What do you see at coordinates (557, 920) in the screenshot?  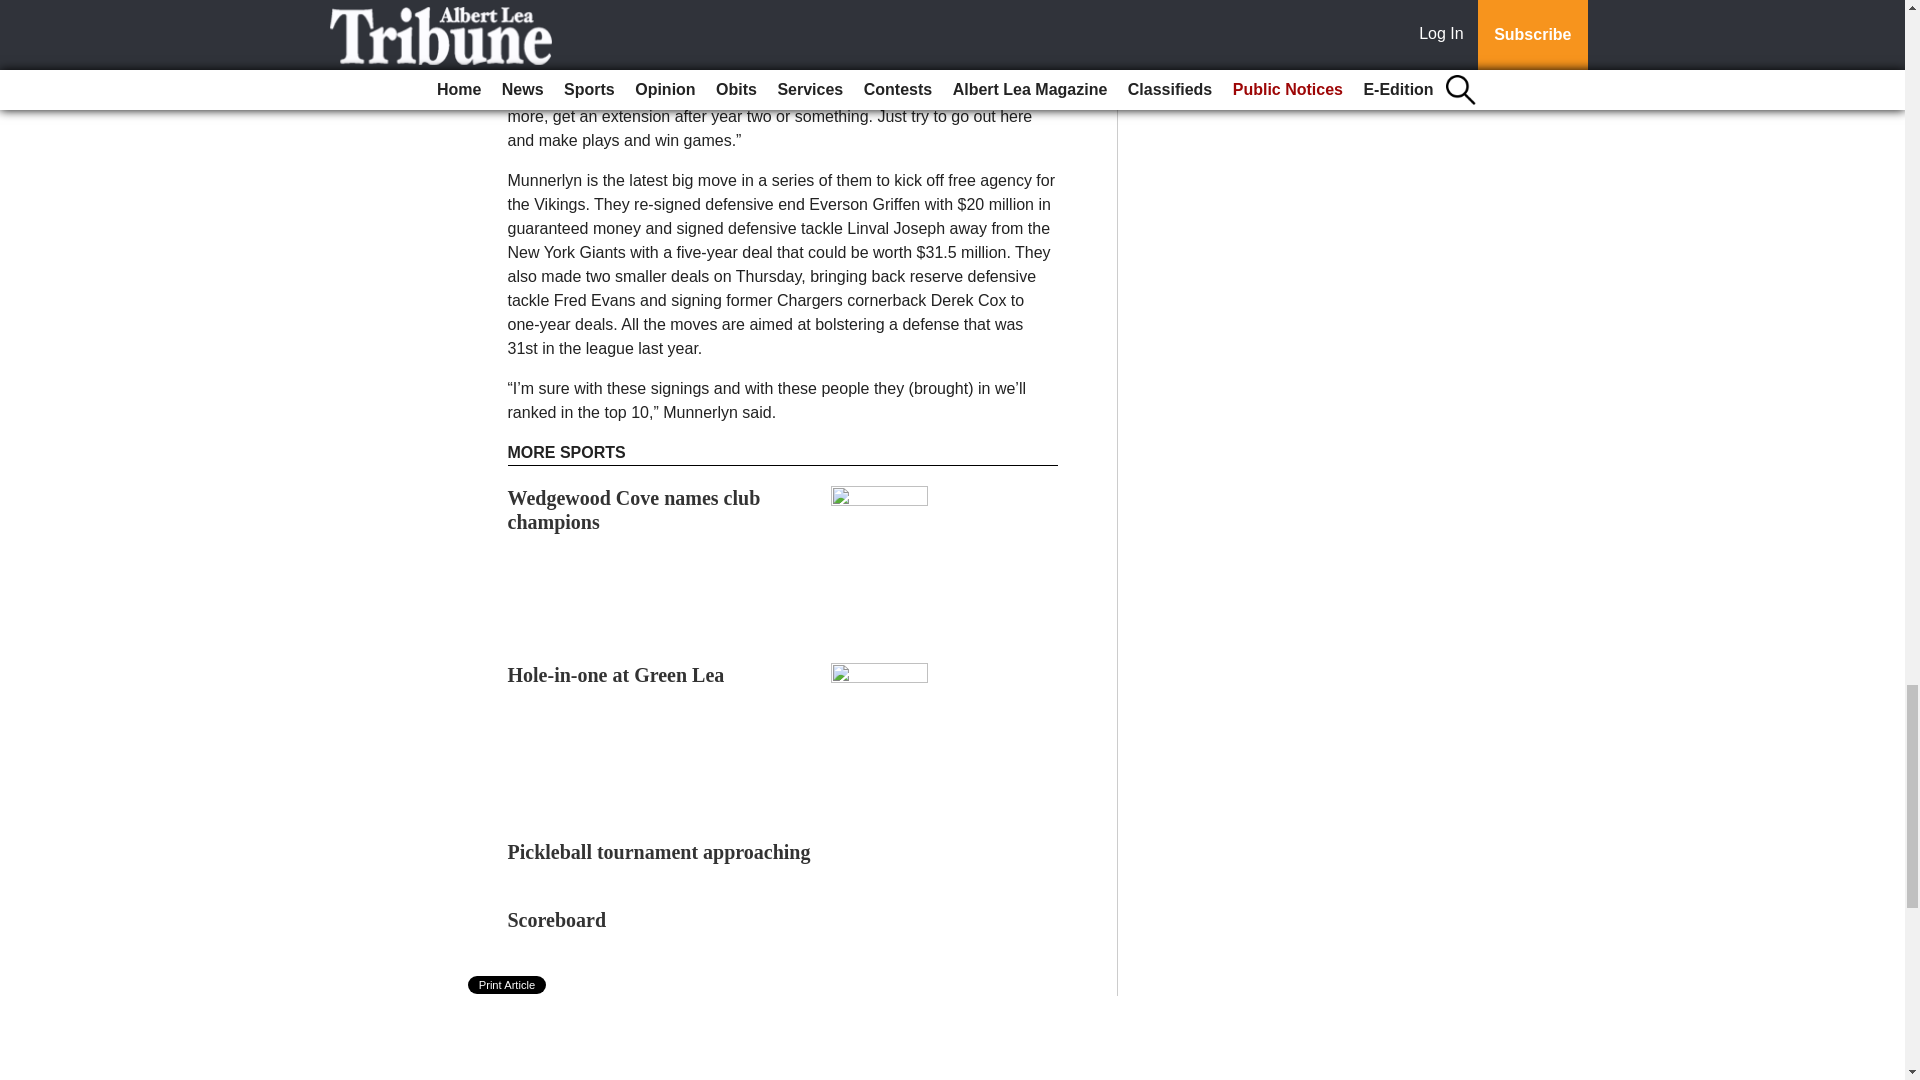 I see `Scoreboard` at bounding box center [557, 920].